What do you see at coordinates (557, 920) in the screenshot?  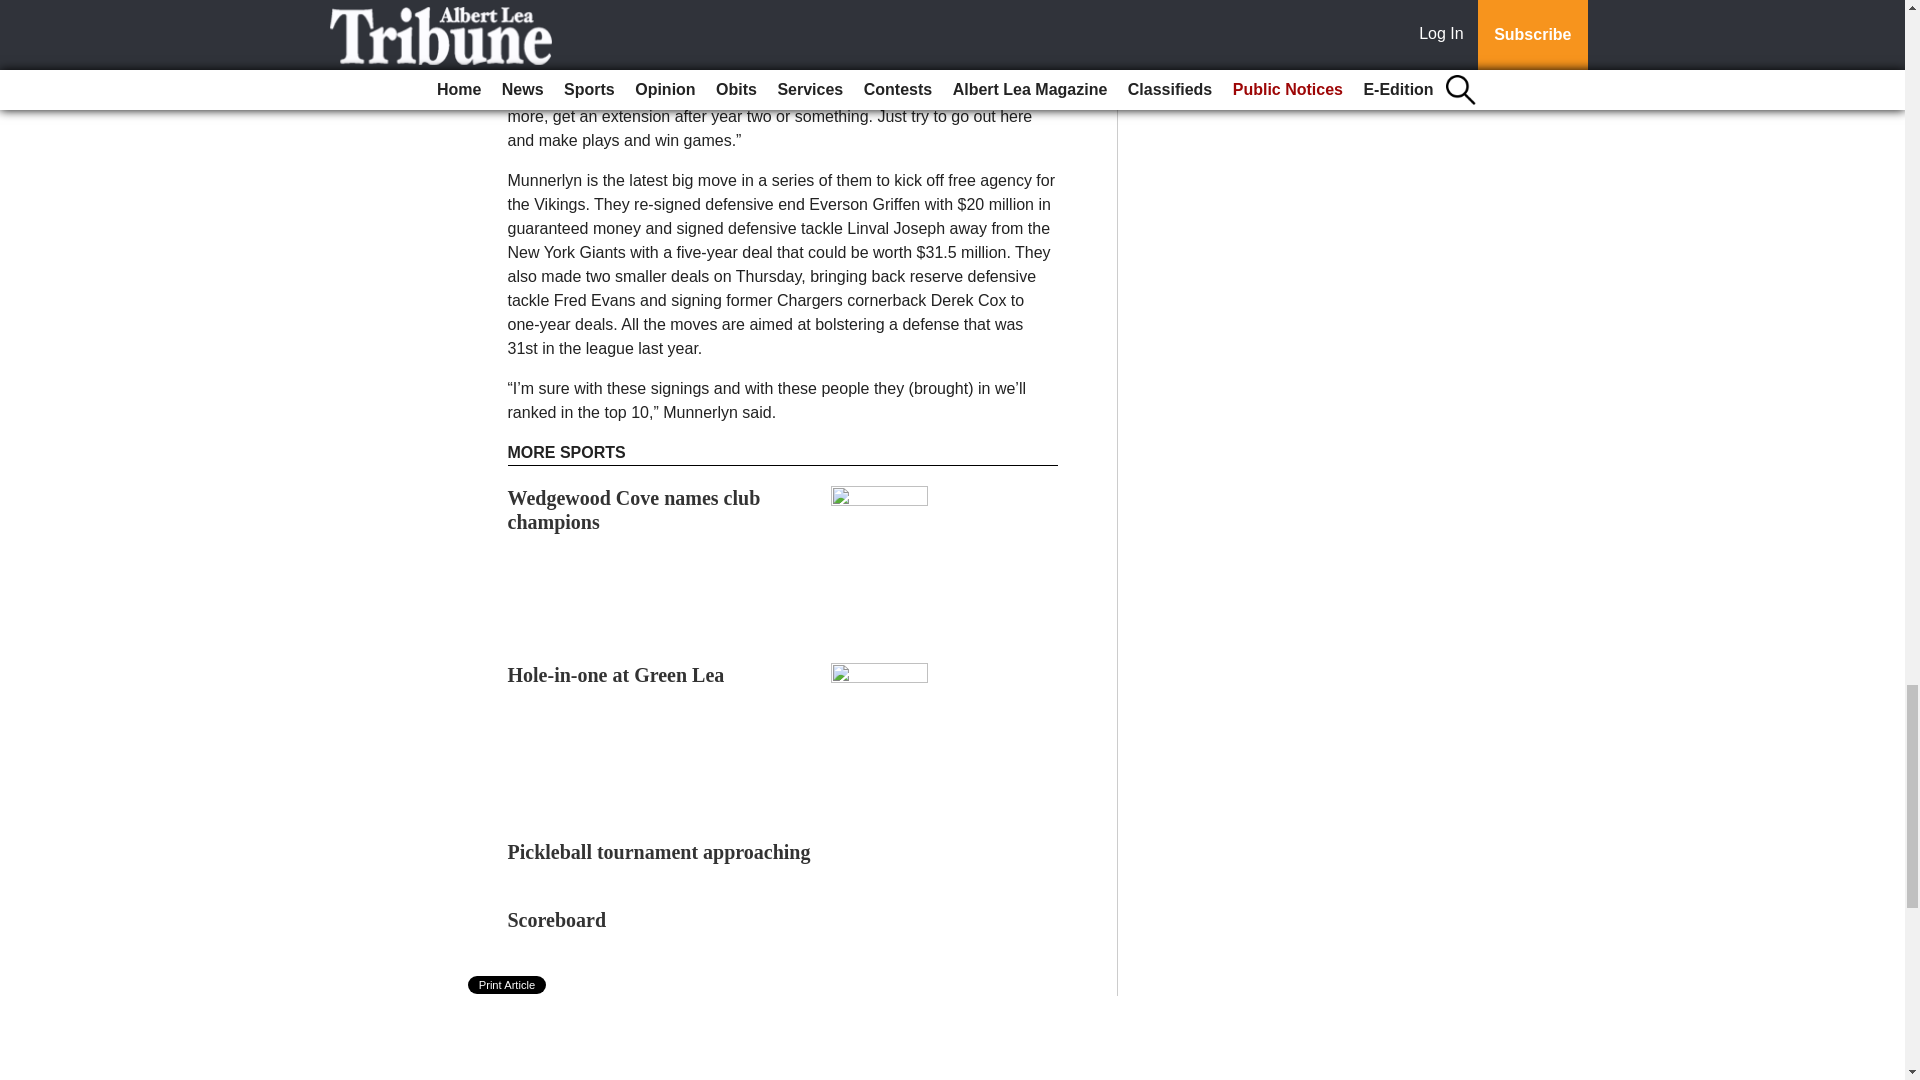 I see `Scoreboard` at bounding box center [557, 920].